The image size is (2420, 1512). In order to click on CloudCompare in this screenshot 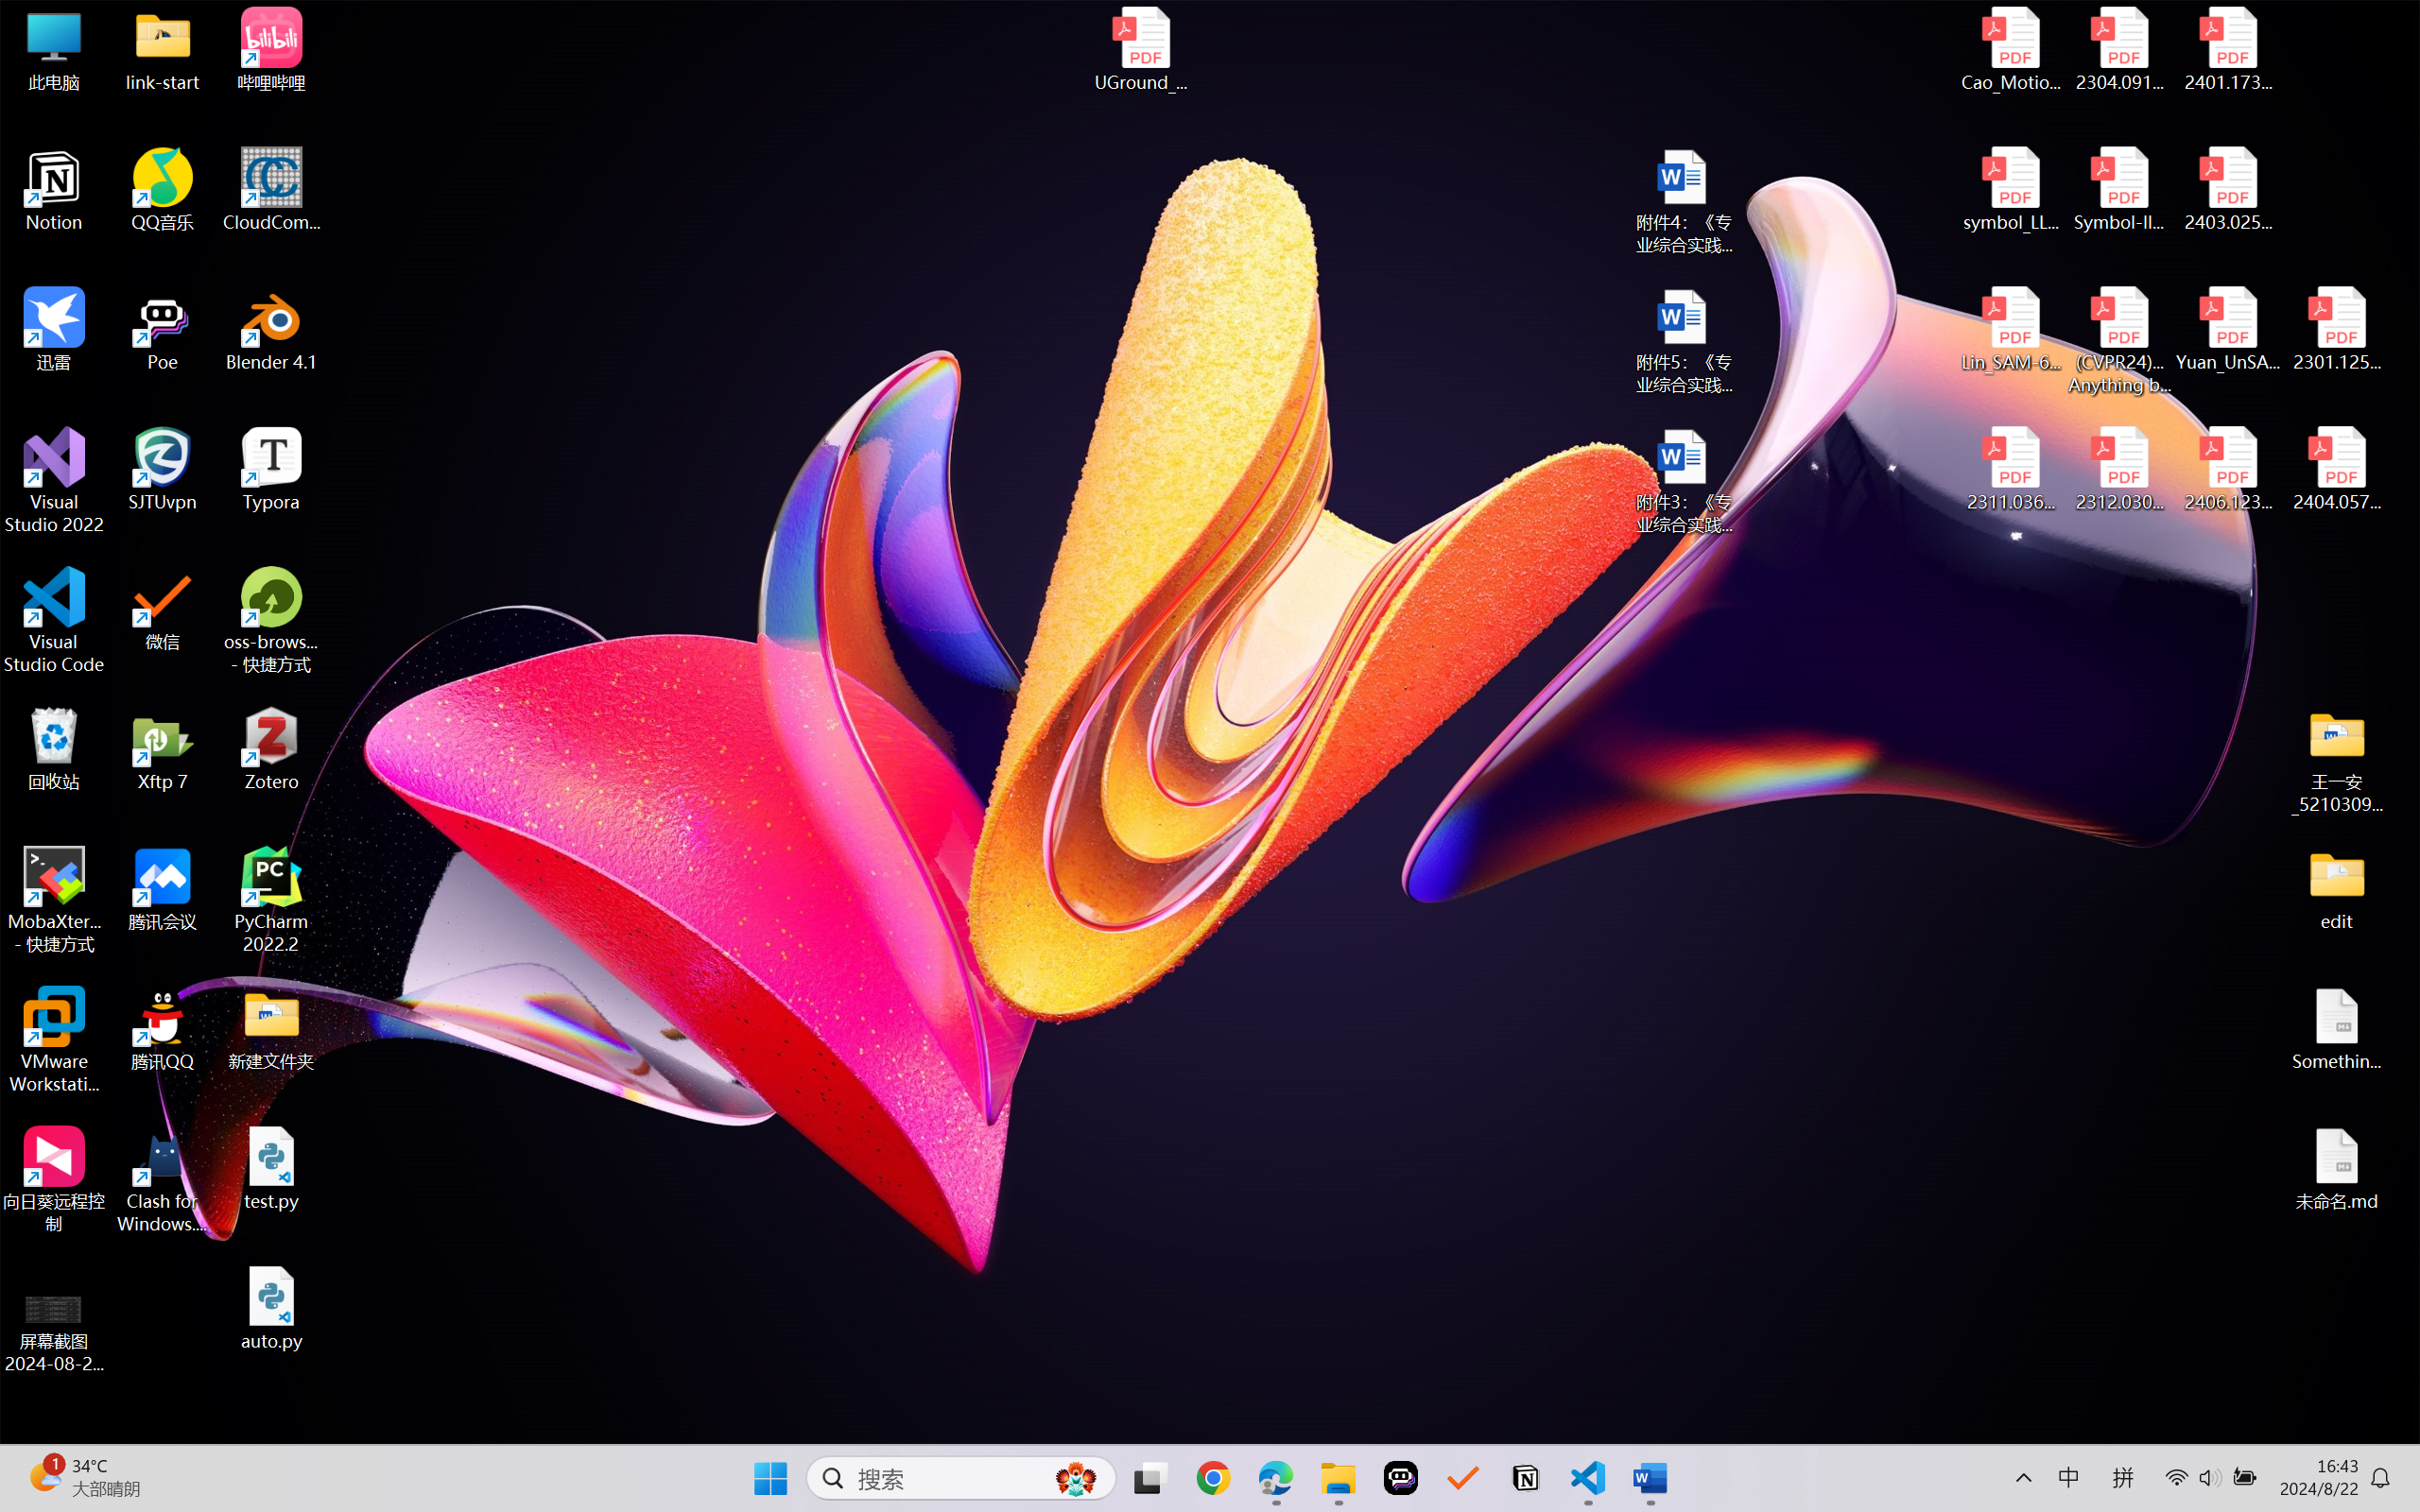, I will do `click(272, 190)`.